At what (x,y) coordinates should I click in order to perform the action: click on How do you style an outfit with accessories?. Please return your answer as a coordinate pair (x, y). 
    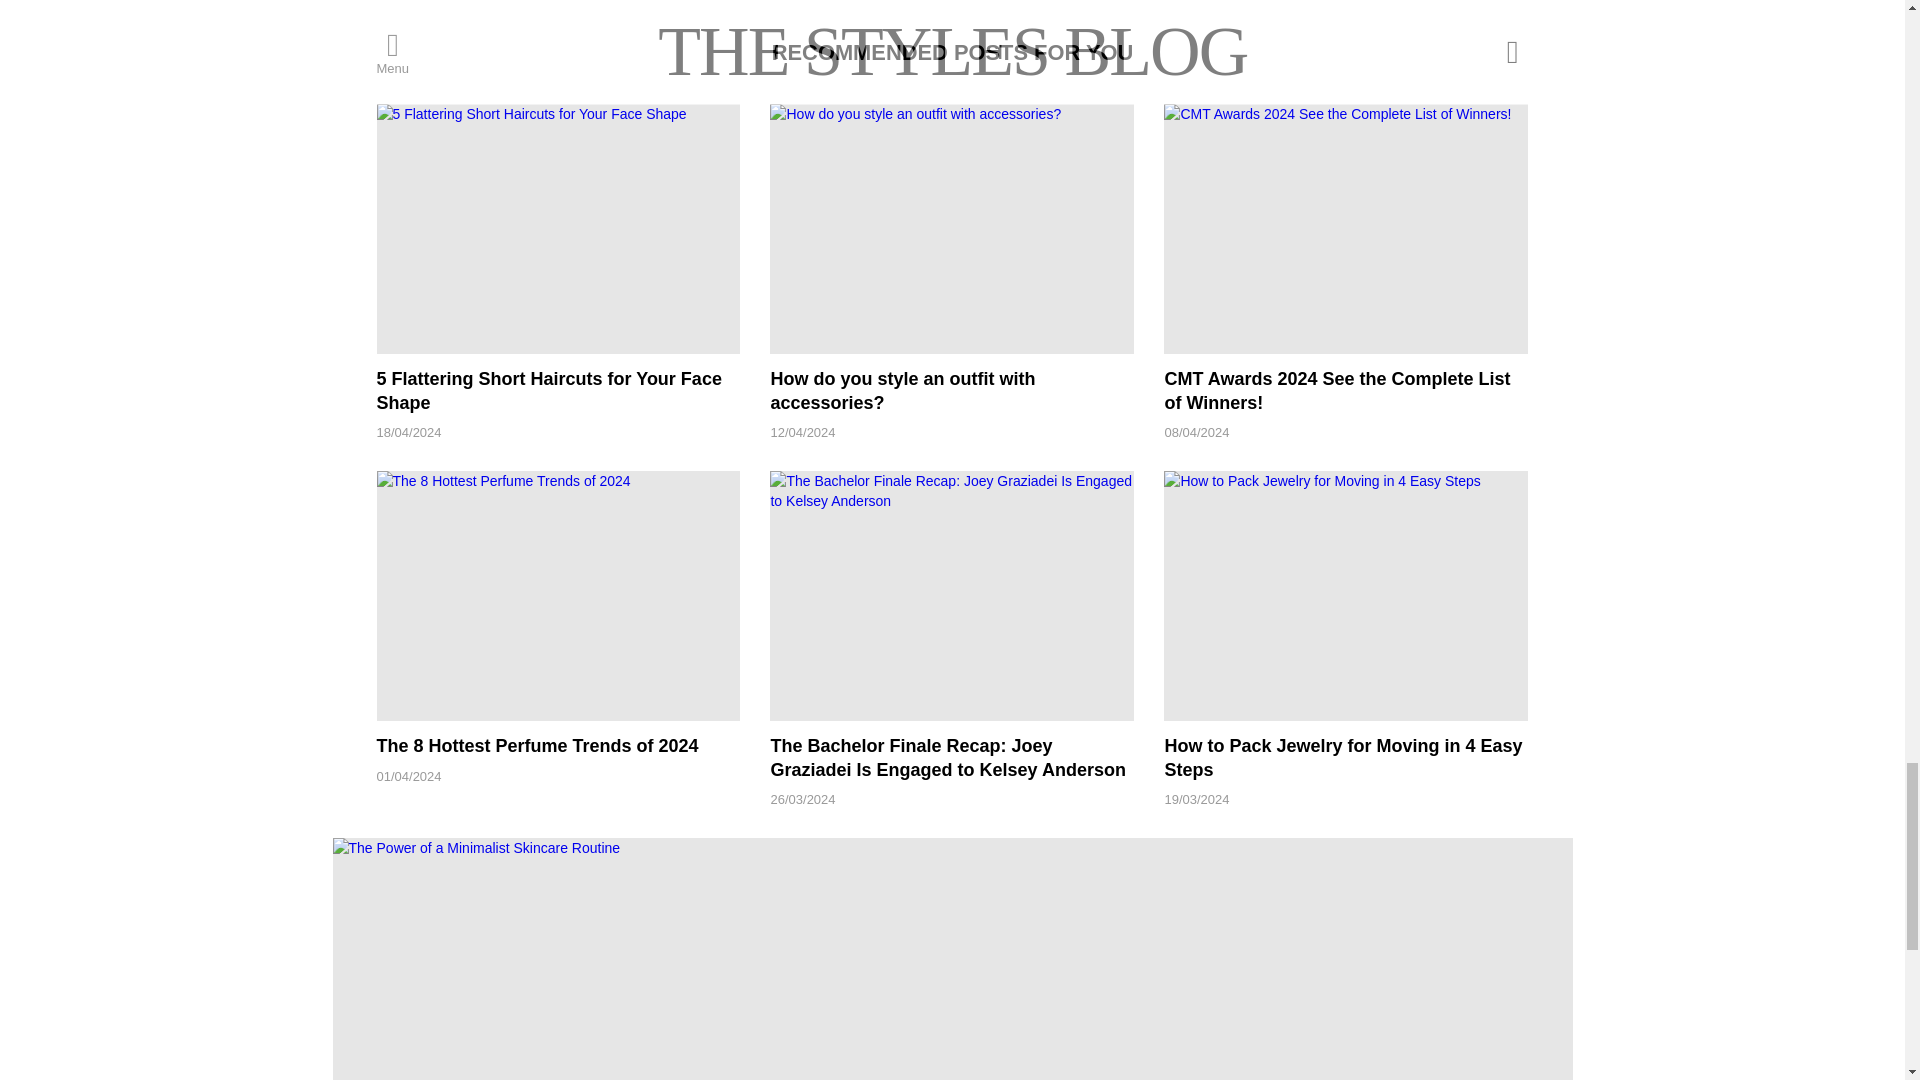
    Looking at the image, I should click on (902, 390).